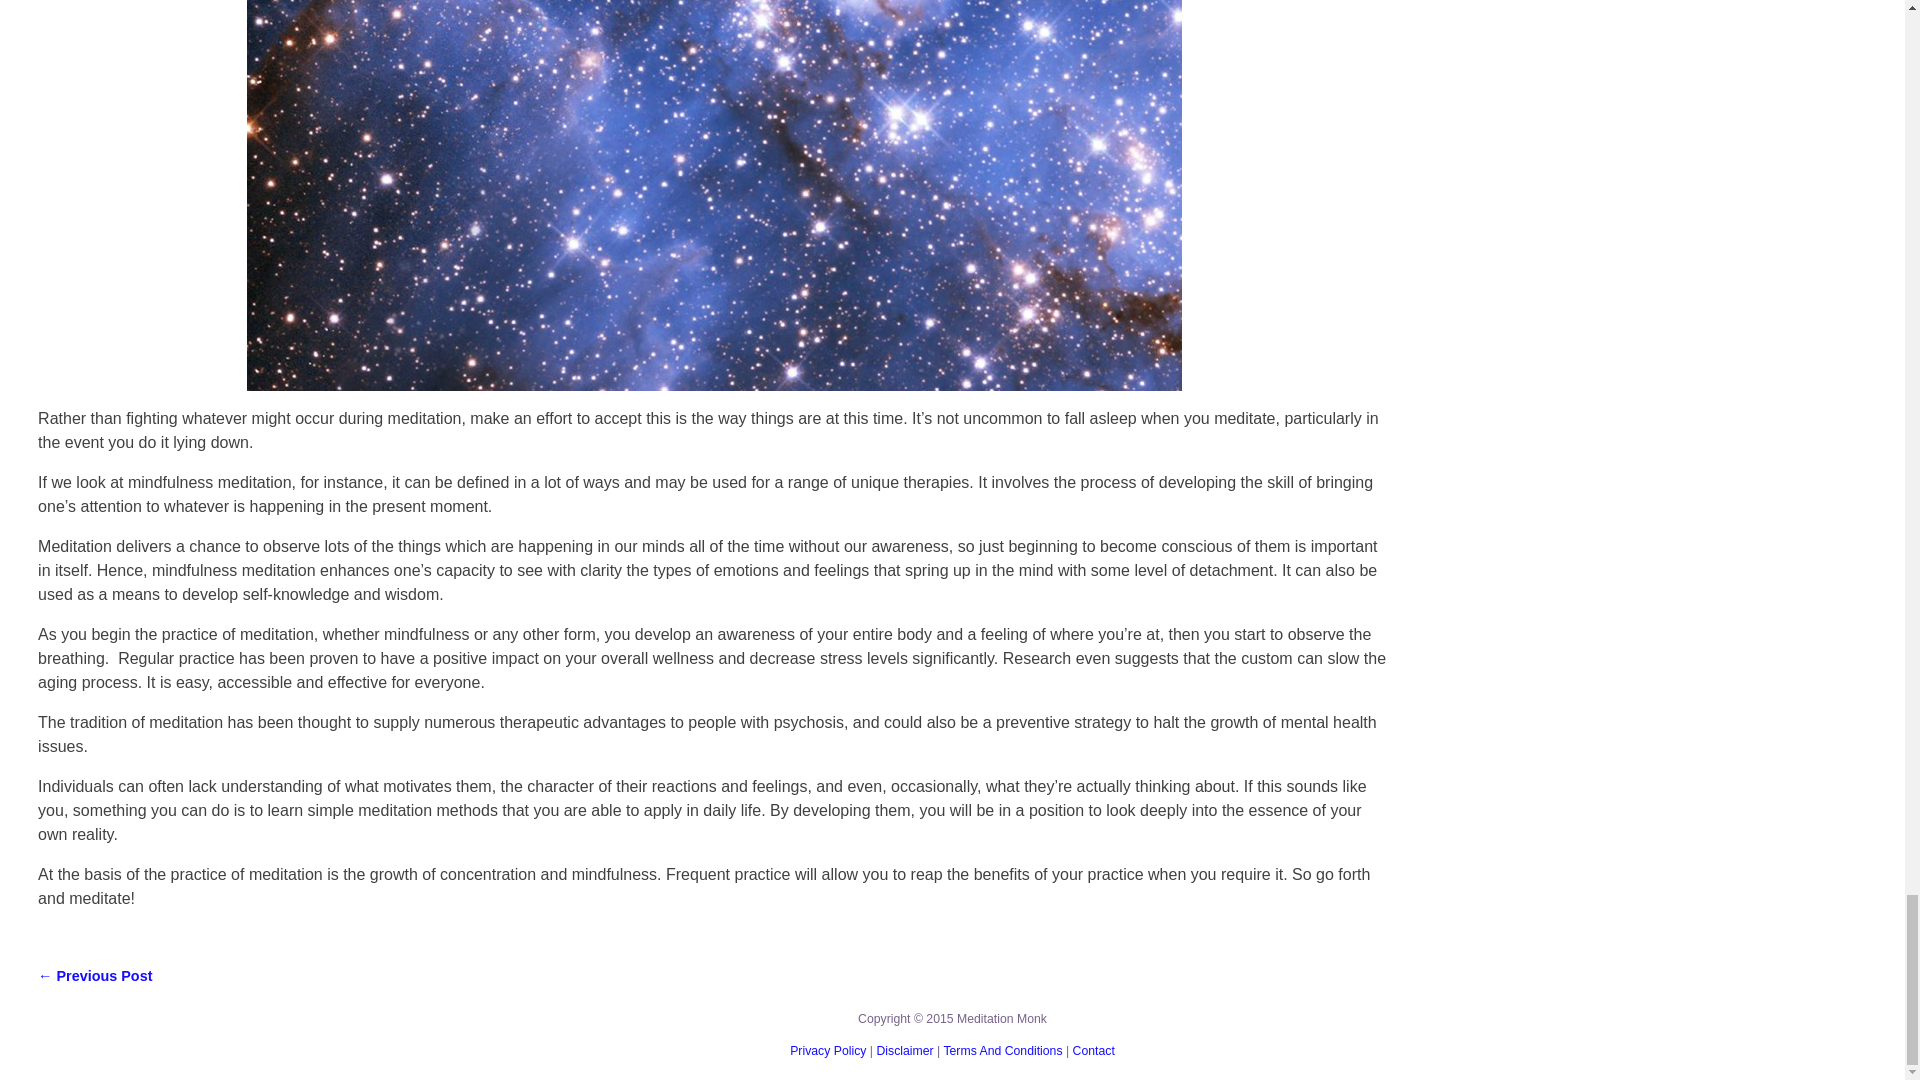 Image resolution: width=1920 pixels, height=1080 pixels. I want to click on meditationmonk.com, so click(904, 1051).